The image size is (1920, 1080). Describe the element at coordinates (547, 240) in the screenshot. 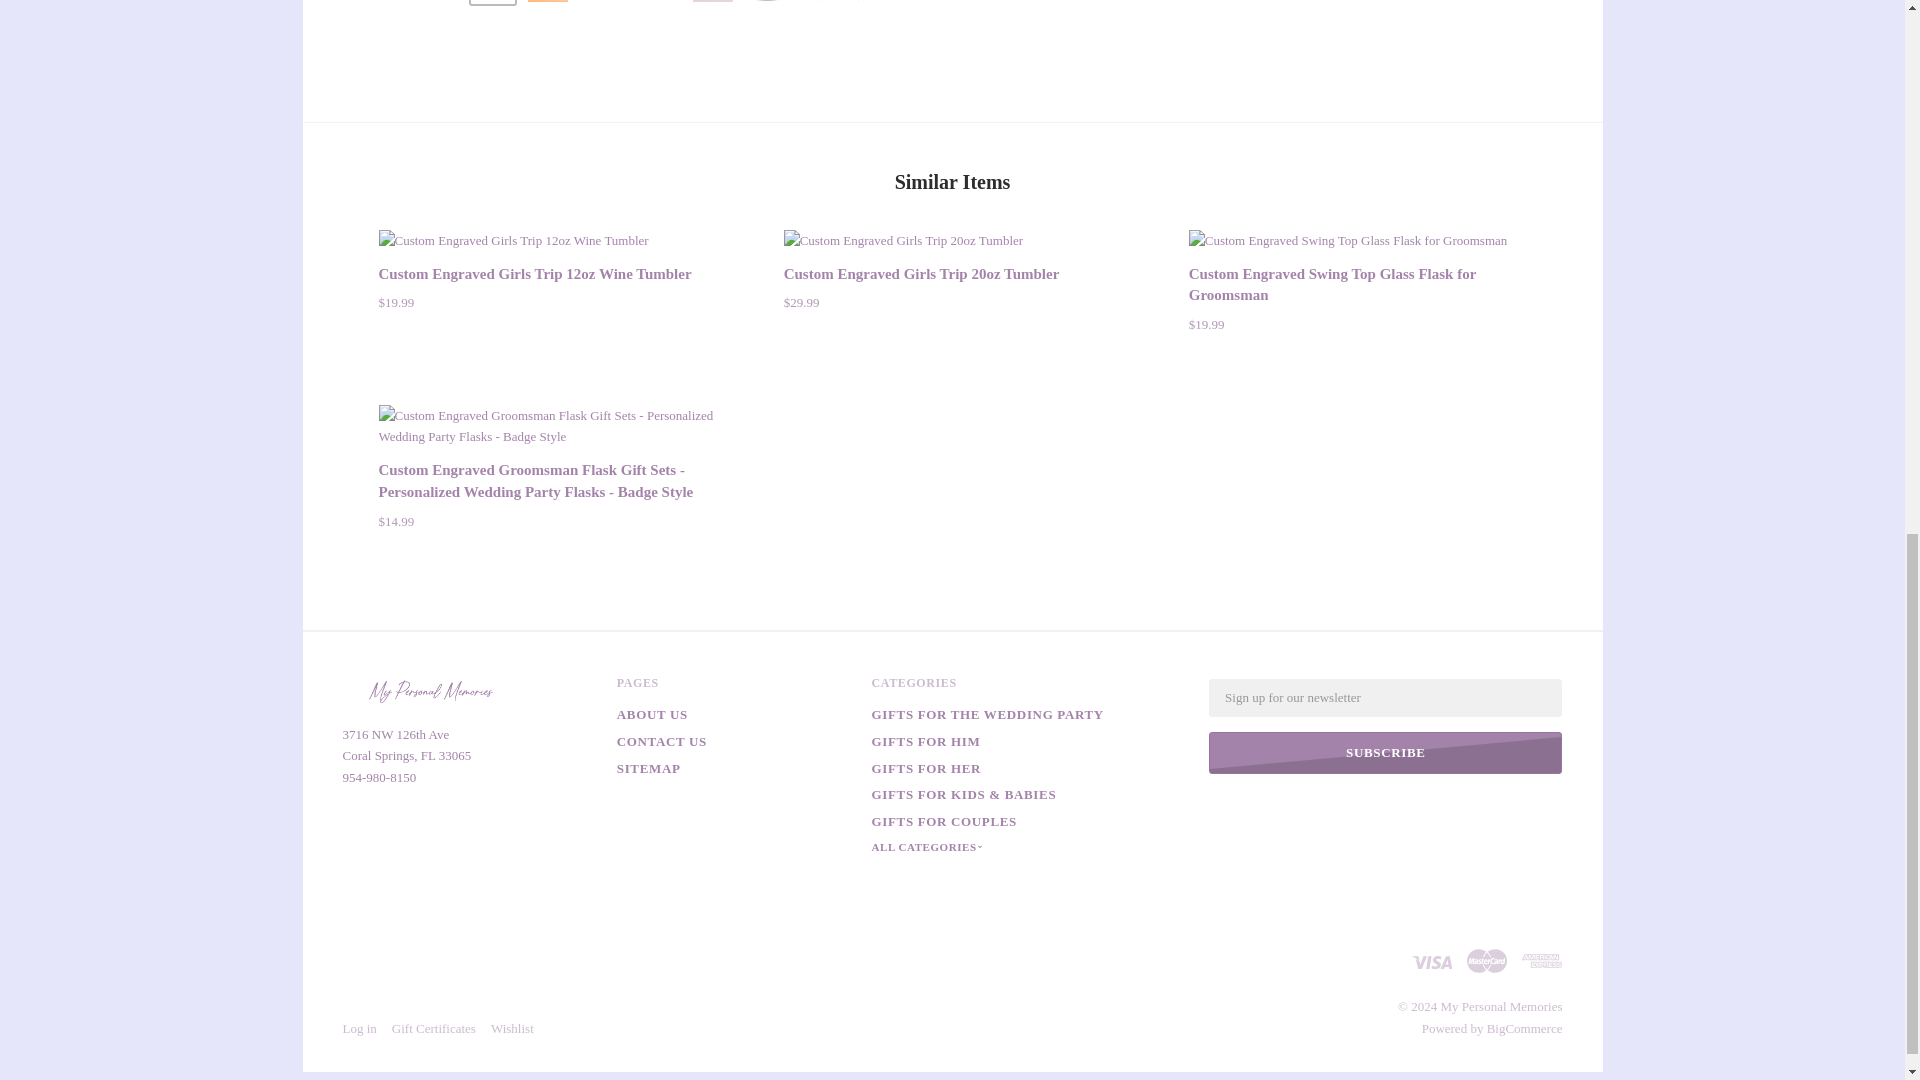

I see `Custom Engraved Girls Trip 12oz Wine Tumbler` at that location.